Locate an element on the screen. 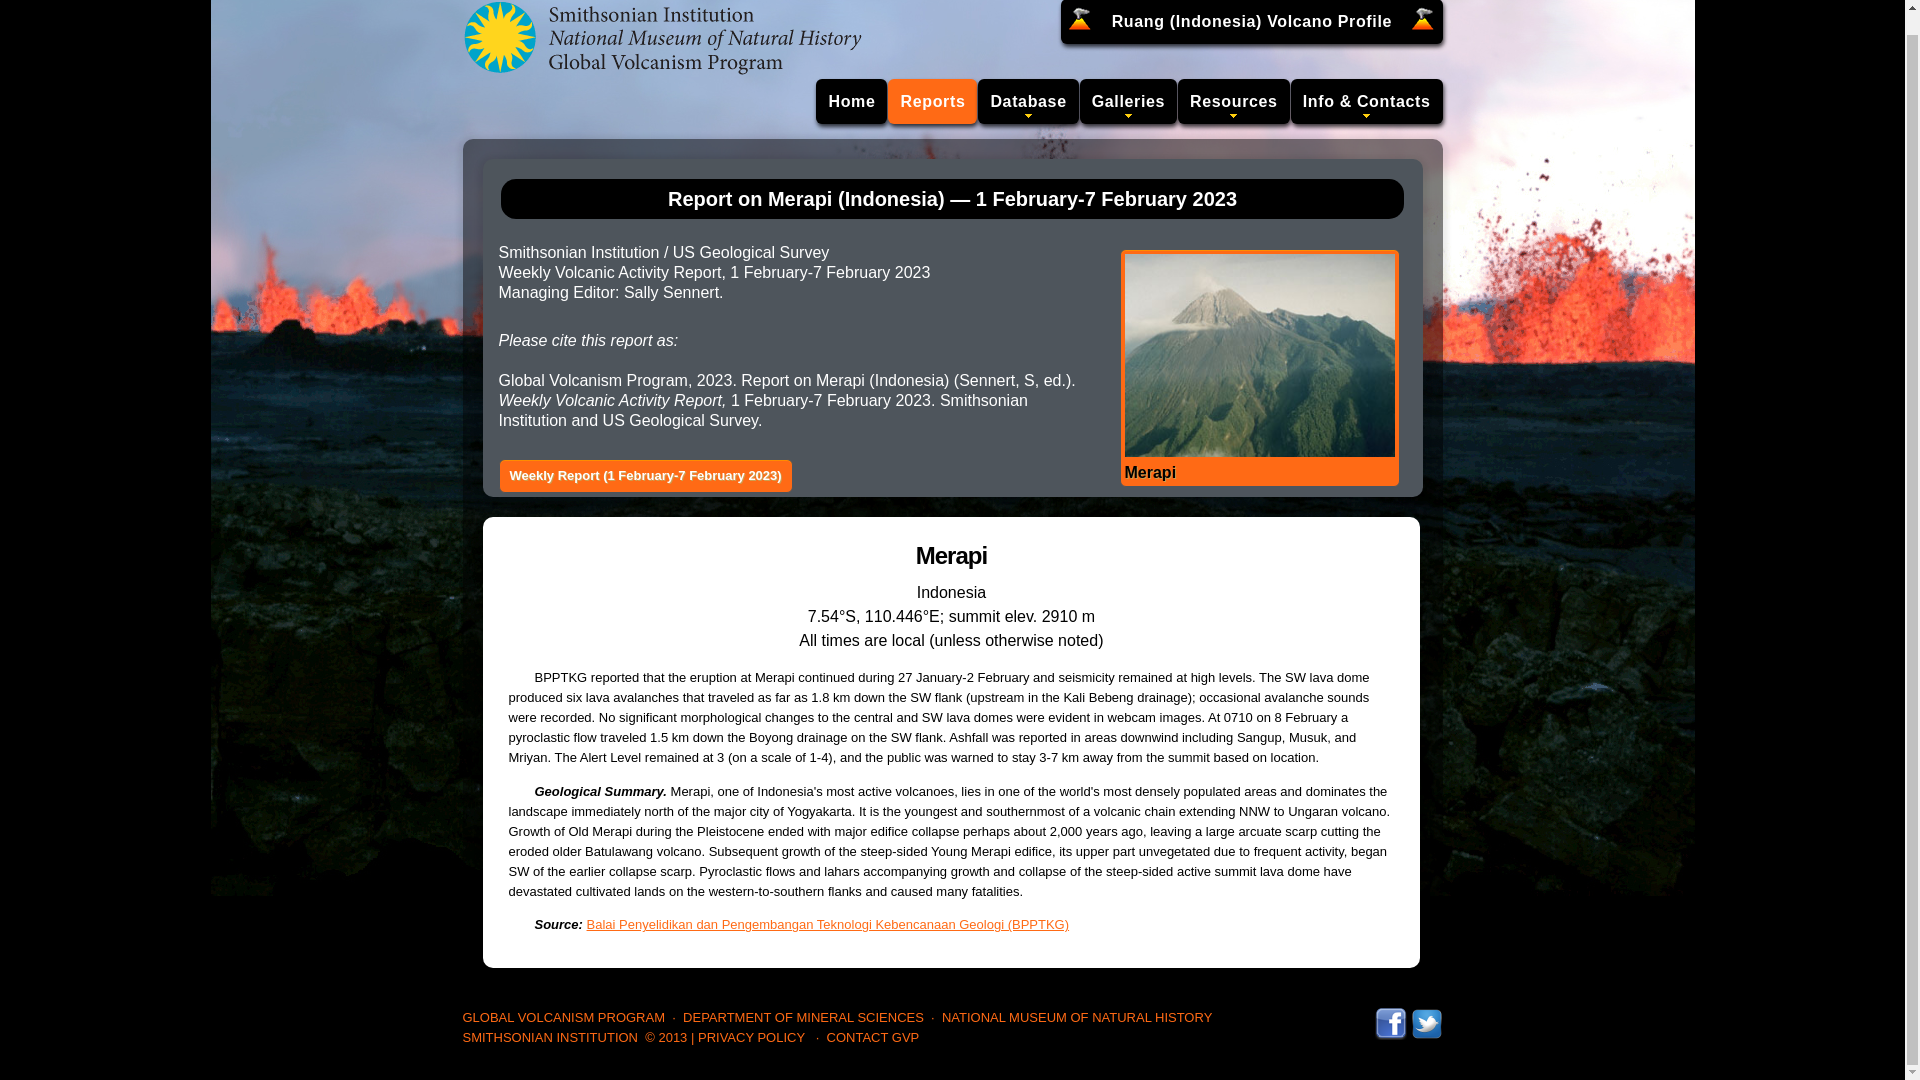 This screenshot has width=1920, height=1080. Send email to GVP is located at coordinates (873, 1038).